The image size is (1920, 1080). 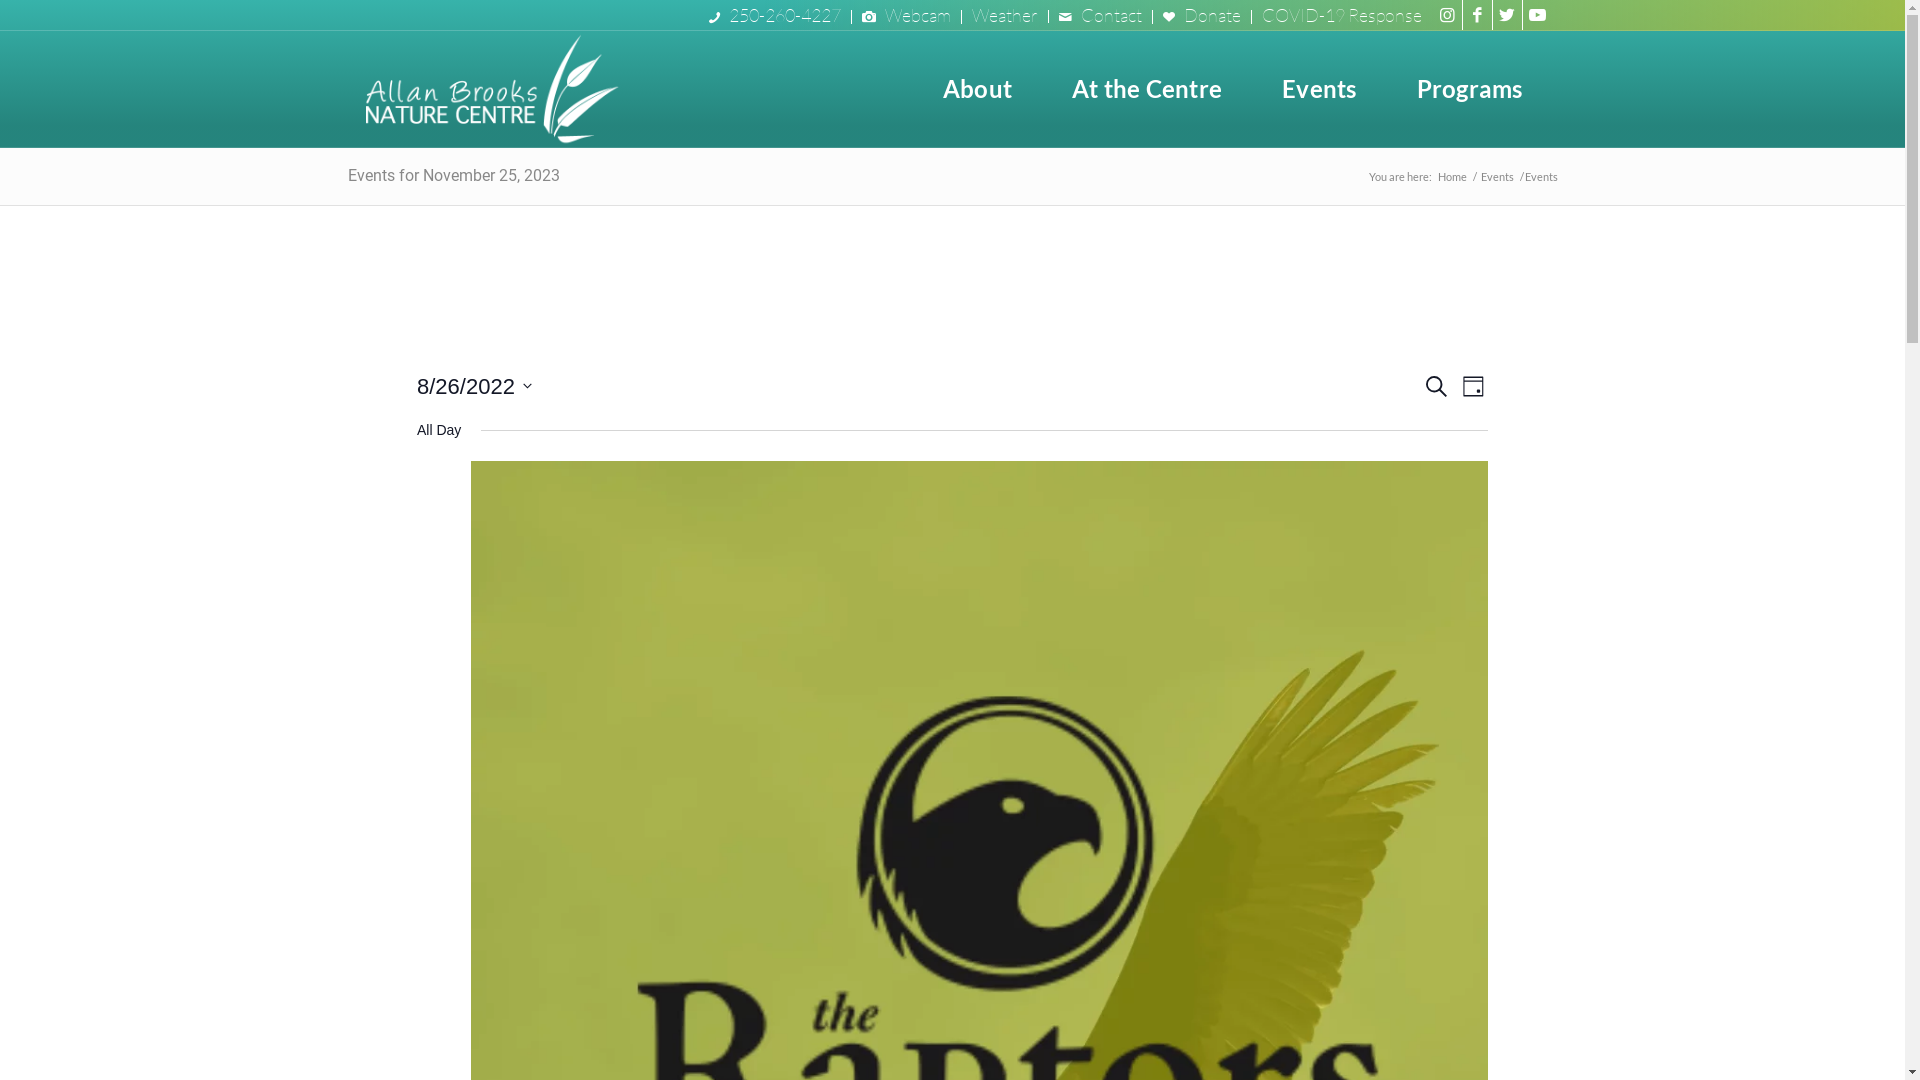 I want to click on Search, so click(x=1436, y=386).